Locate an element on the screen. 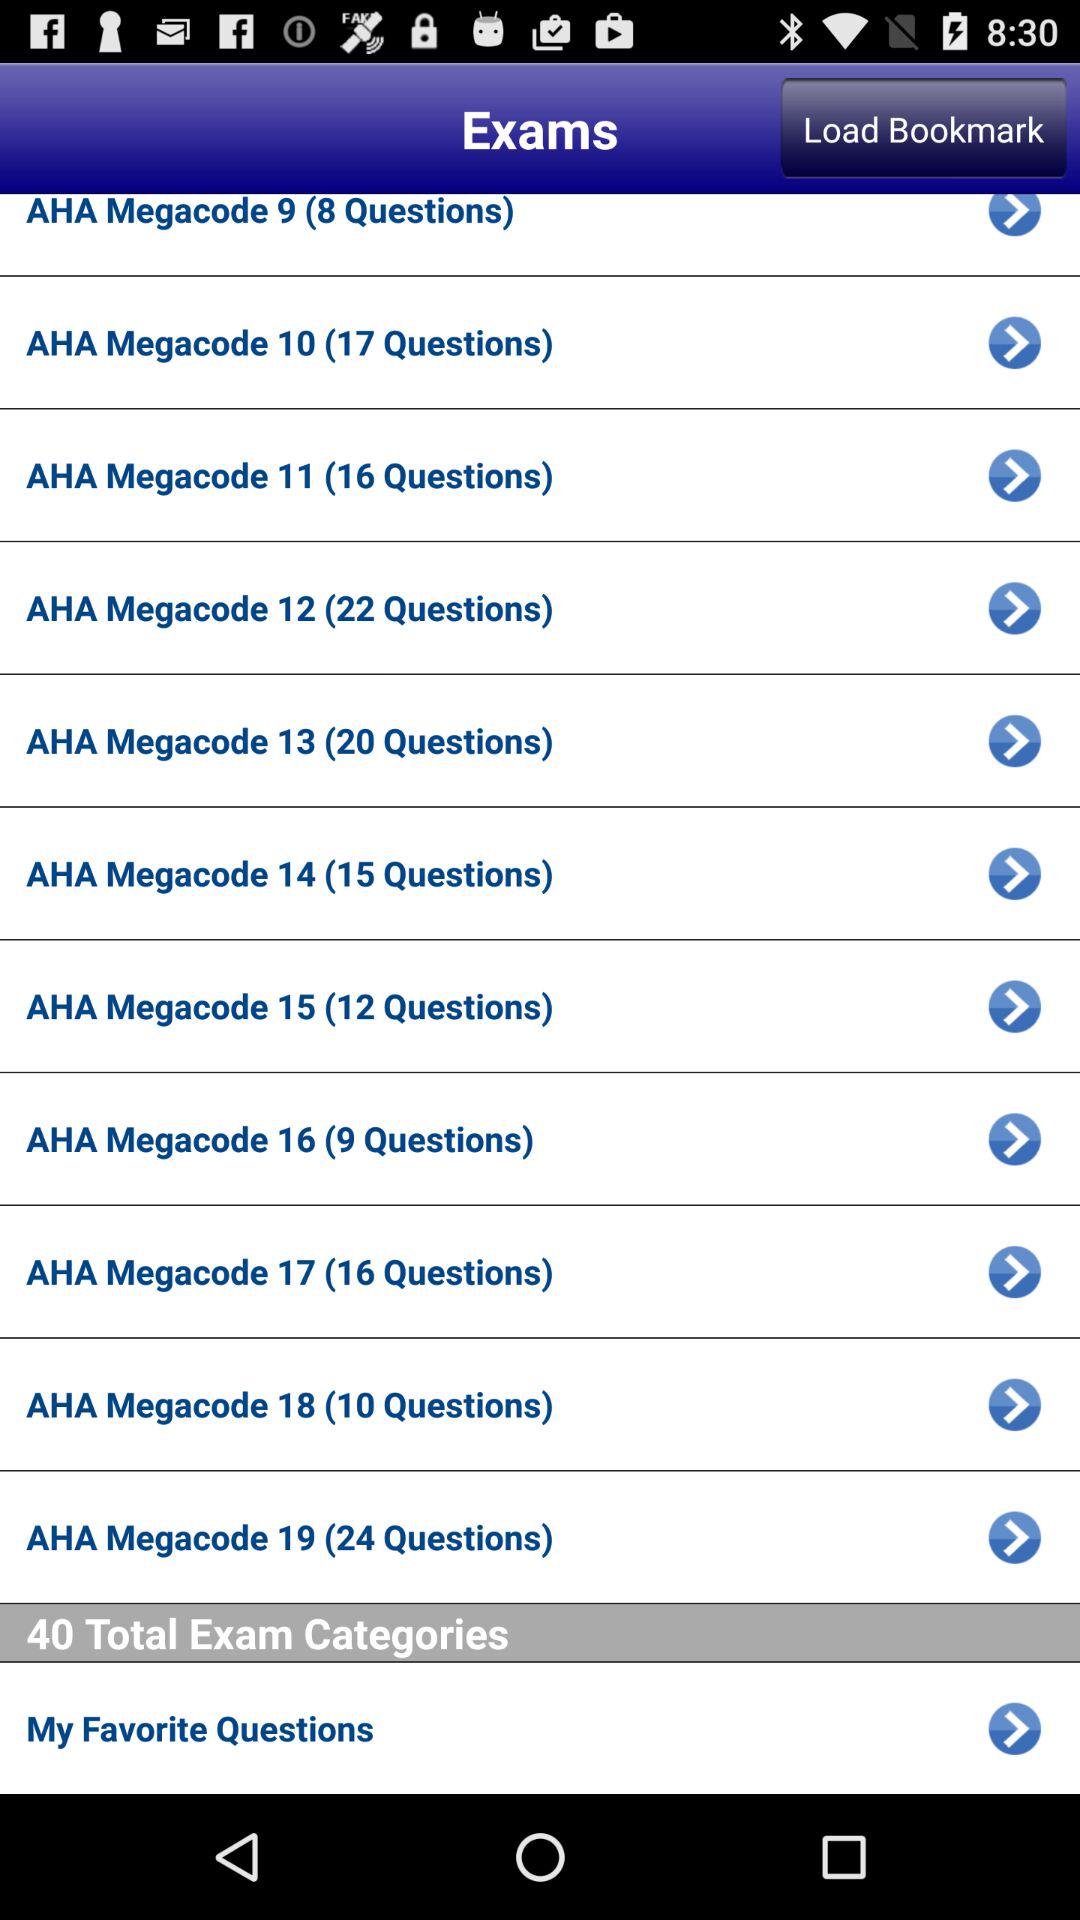 Image resolution: width=1080 pixels, height=1920 pixels. view is located at coordinates (1014, 1006).